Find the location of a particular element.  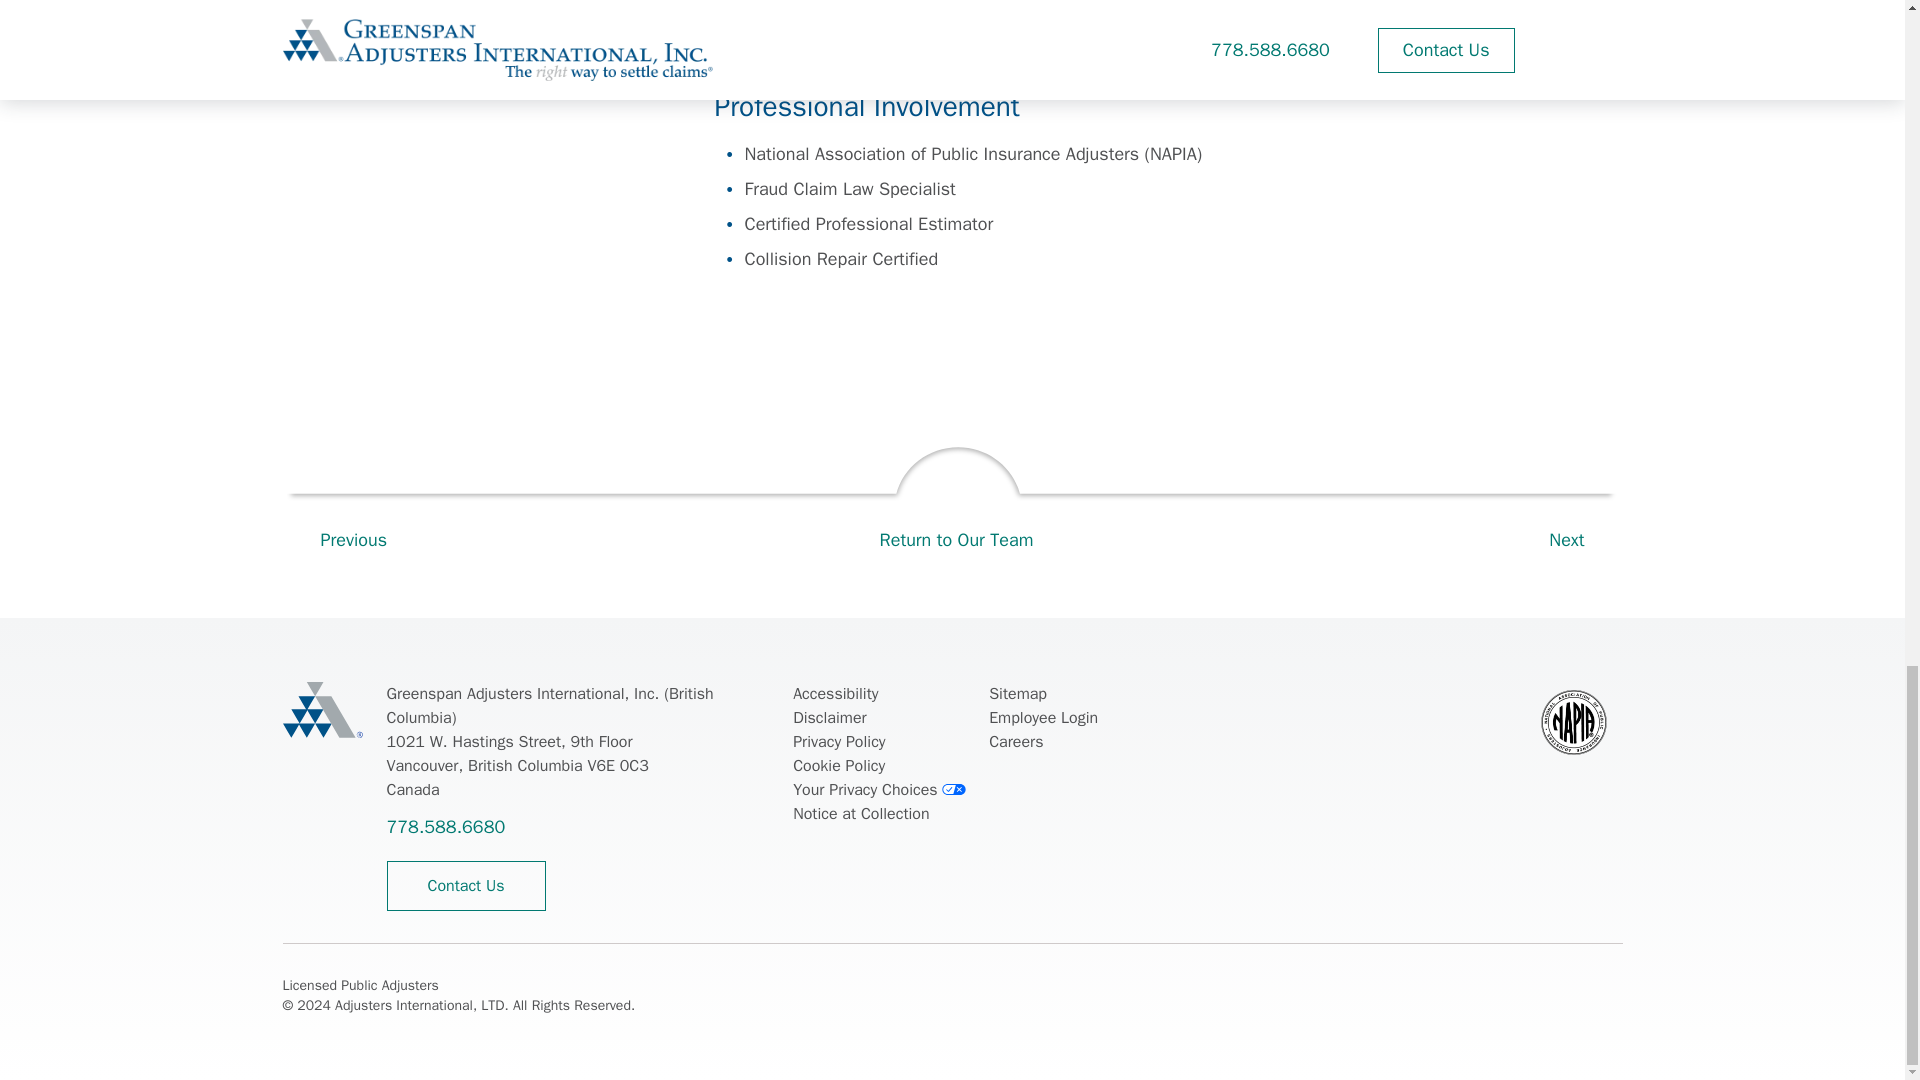

Cookie Policy is located at coordinates (838, 765).